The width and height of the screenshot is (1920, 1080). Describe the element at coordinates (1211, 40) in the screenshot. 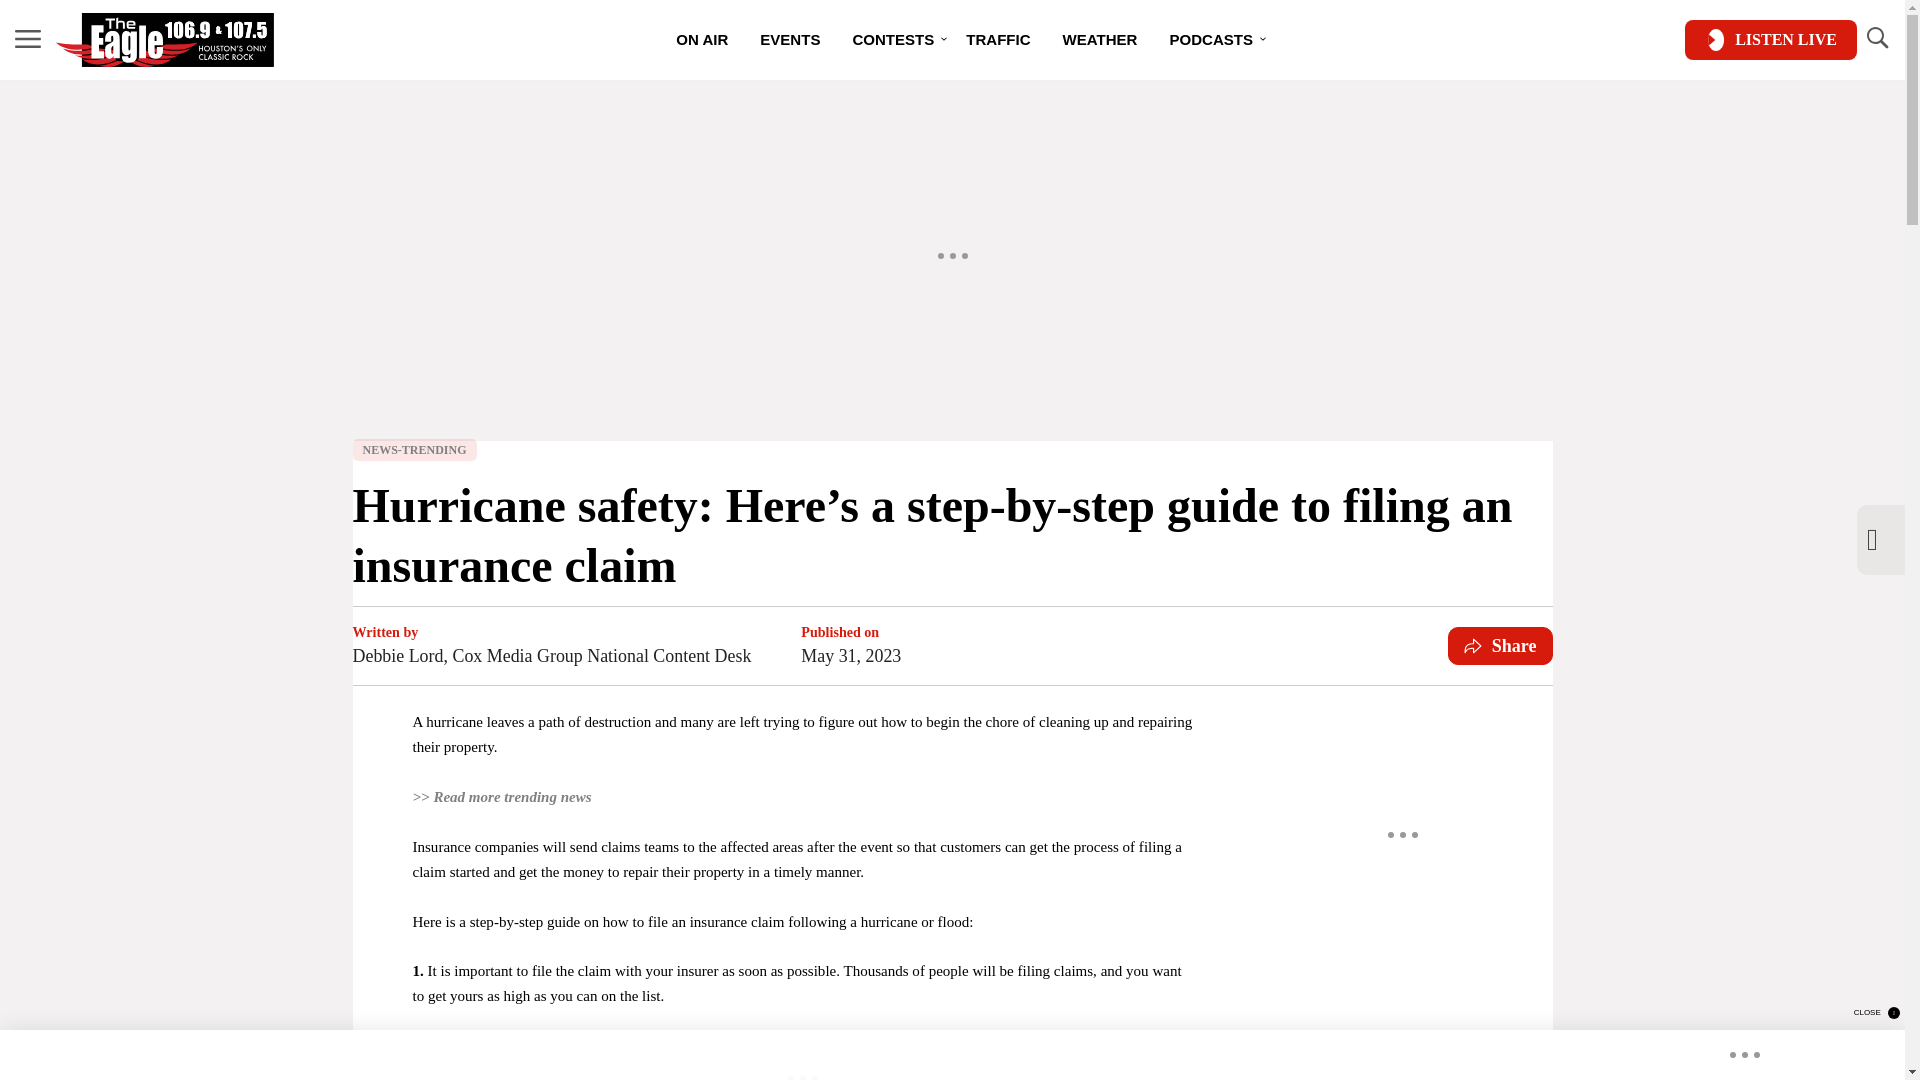

I see `PODCASTS` at that location.